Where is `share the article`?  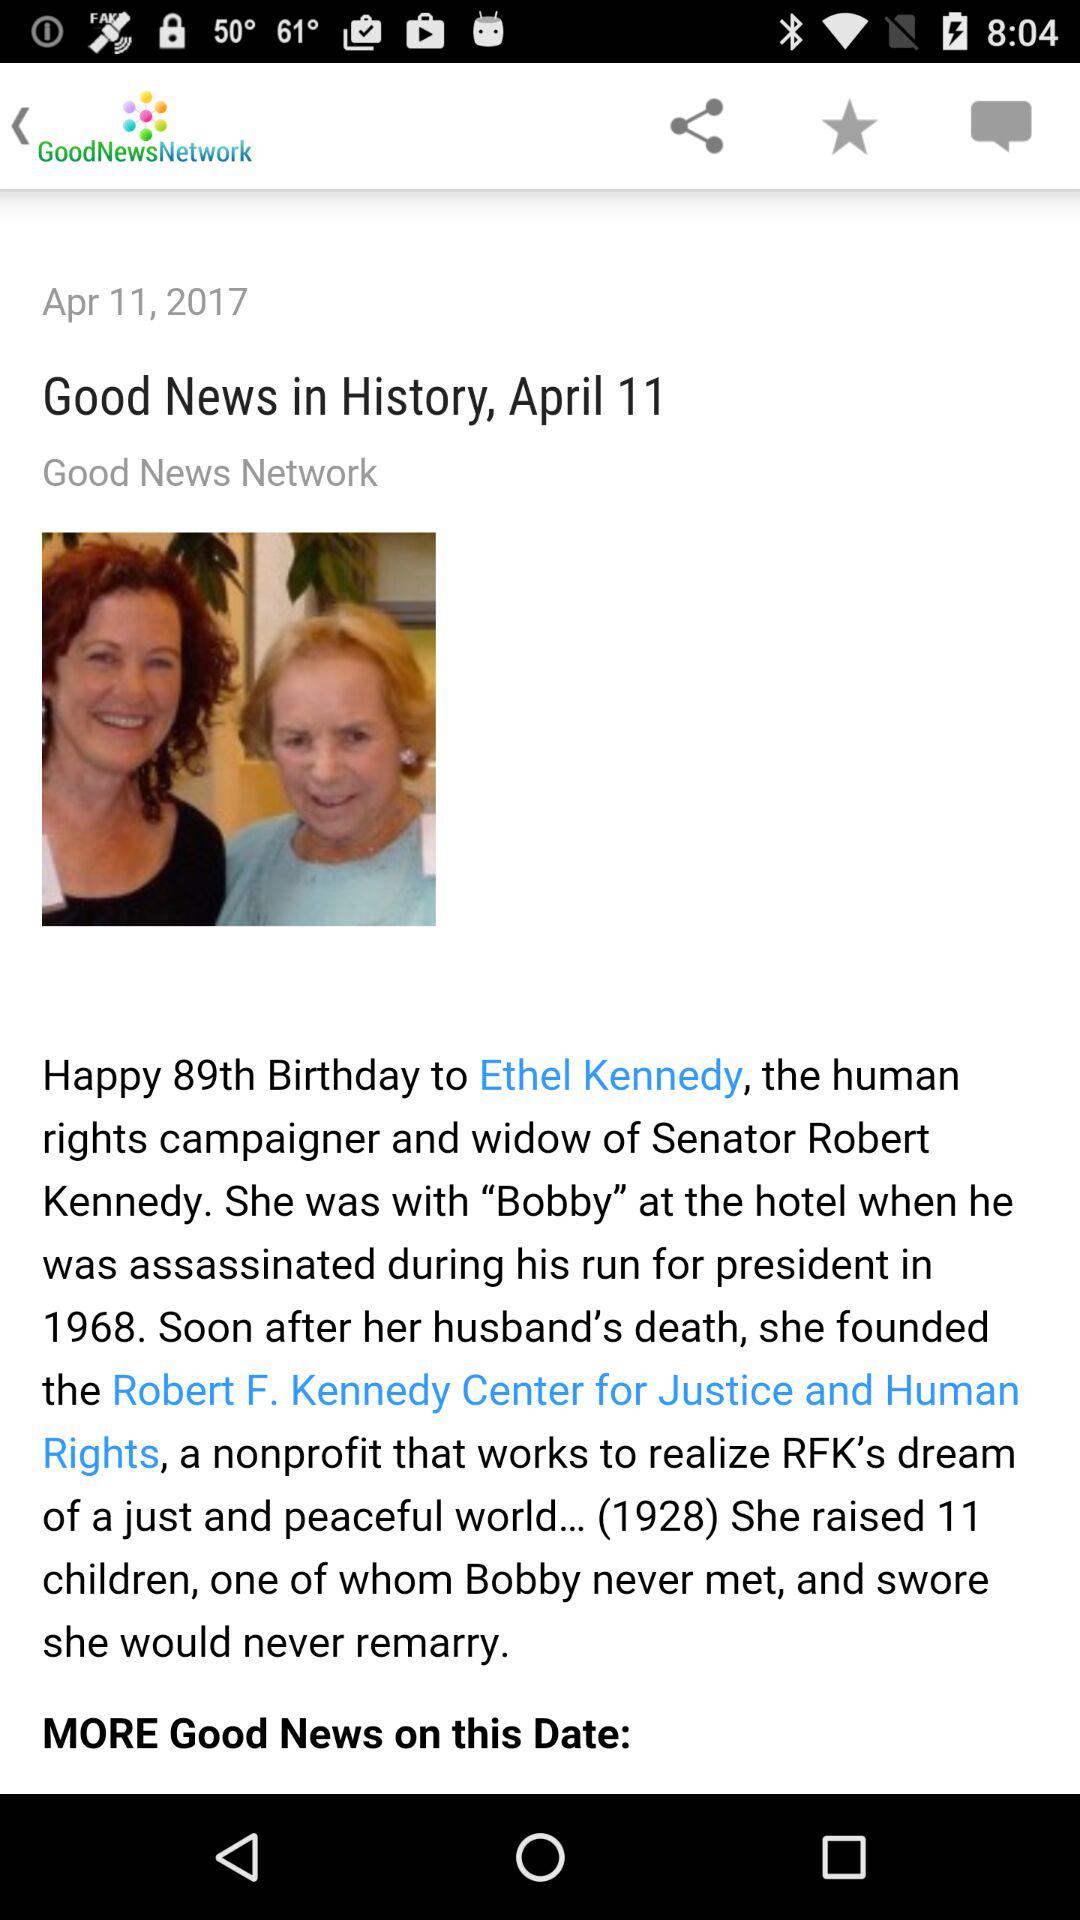
share the article is located at coordinates (696, 126).